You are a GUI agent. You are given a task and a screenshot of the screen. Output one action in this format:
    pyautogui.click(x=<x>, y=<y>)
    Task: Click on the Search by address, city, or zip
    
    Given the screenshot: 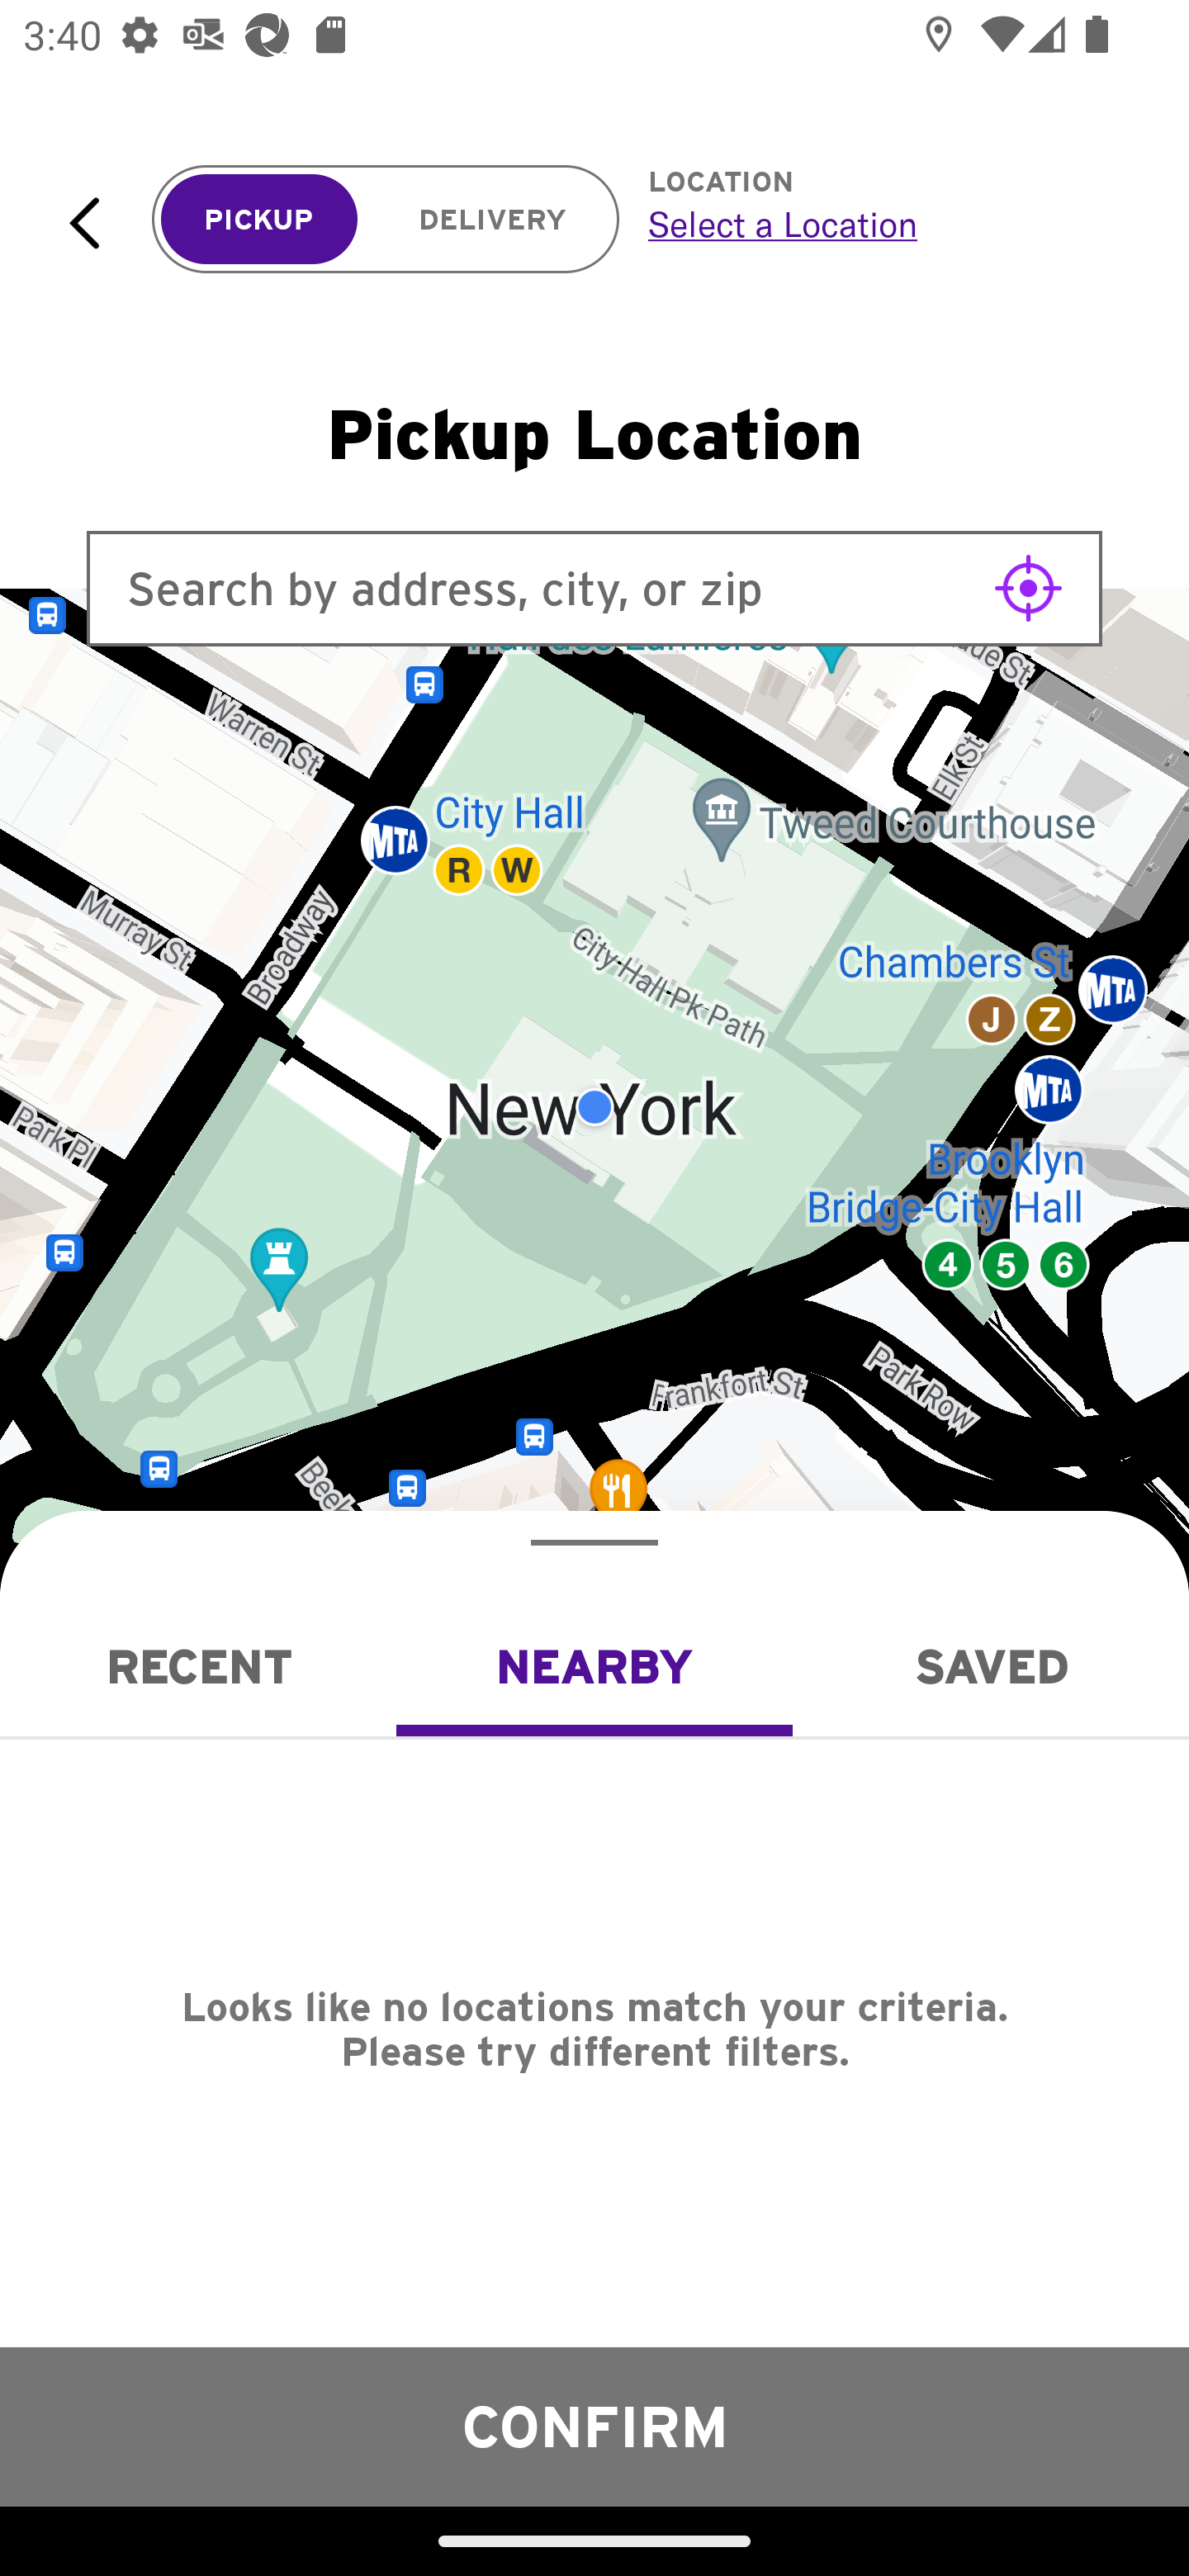 What is the action you would take?
    pyautogui.click(x=594, y=588)
    